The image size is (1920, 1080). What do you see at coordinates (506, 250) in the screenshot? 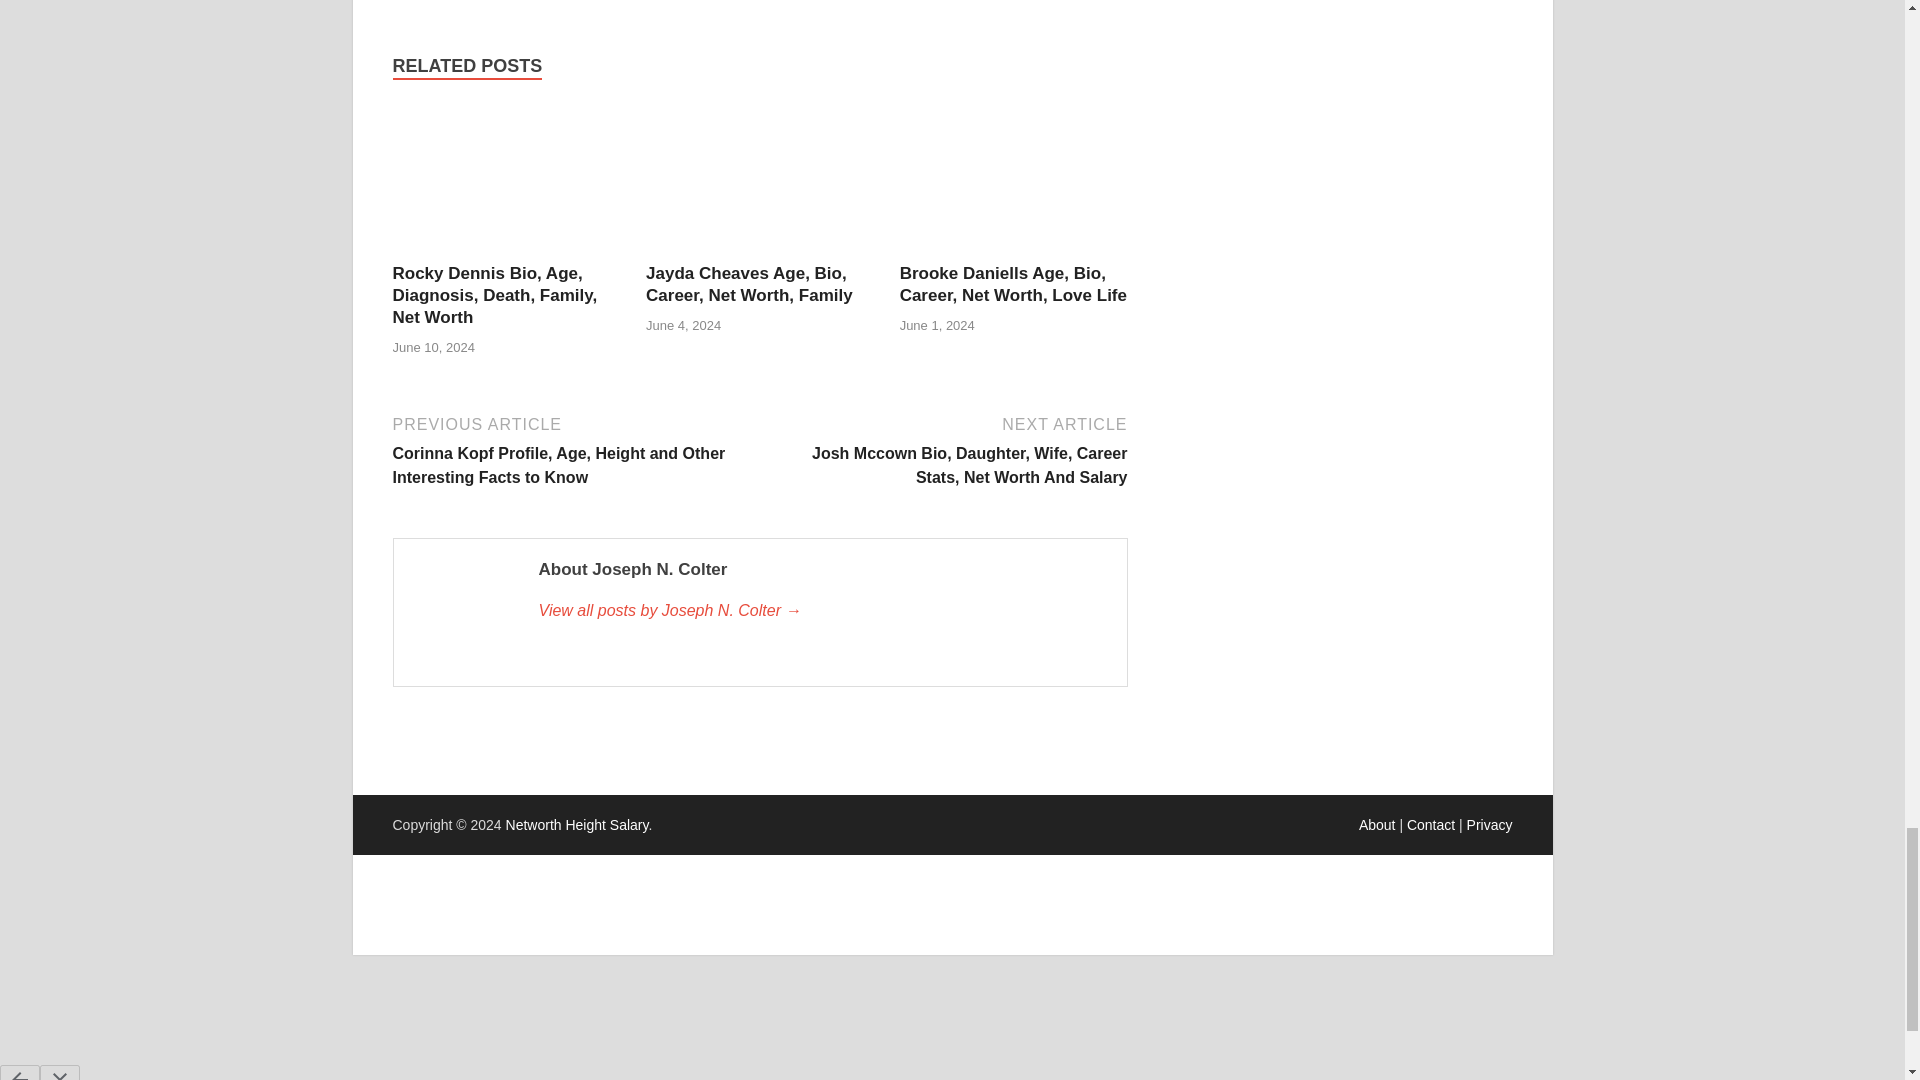
I see `Rocky Dennis Bio, Age, Diagnosis, Death, Family, Net Worth` at bounding box center [506, 250].